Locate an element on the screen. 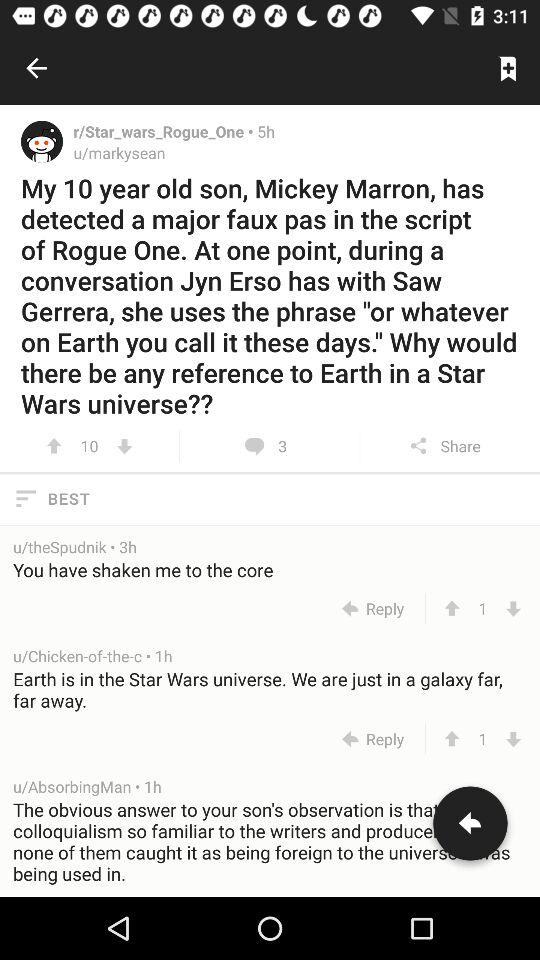 The image size is (540, 960). select the item next to the 5h item is located at coordinates (165, 131).